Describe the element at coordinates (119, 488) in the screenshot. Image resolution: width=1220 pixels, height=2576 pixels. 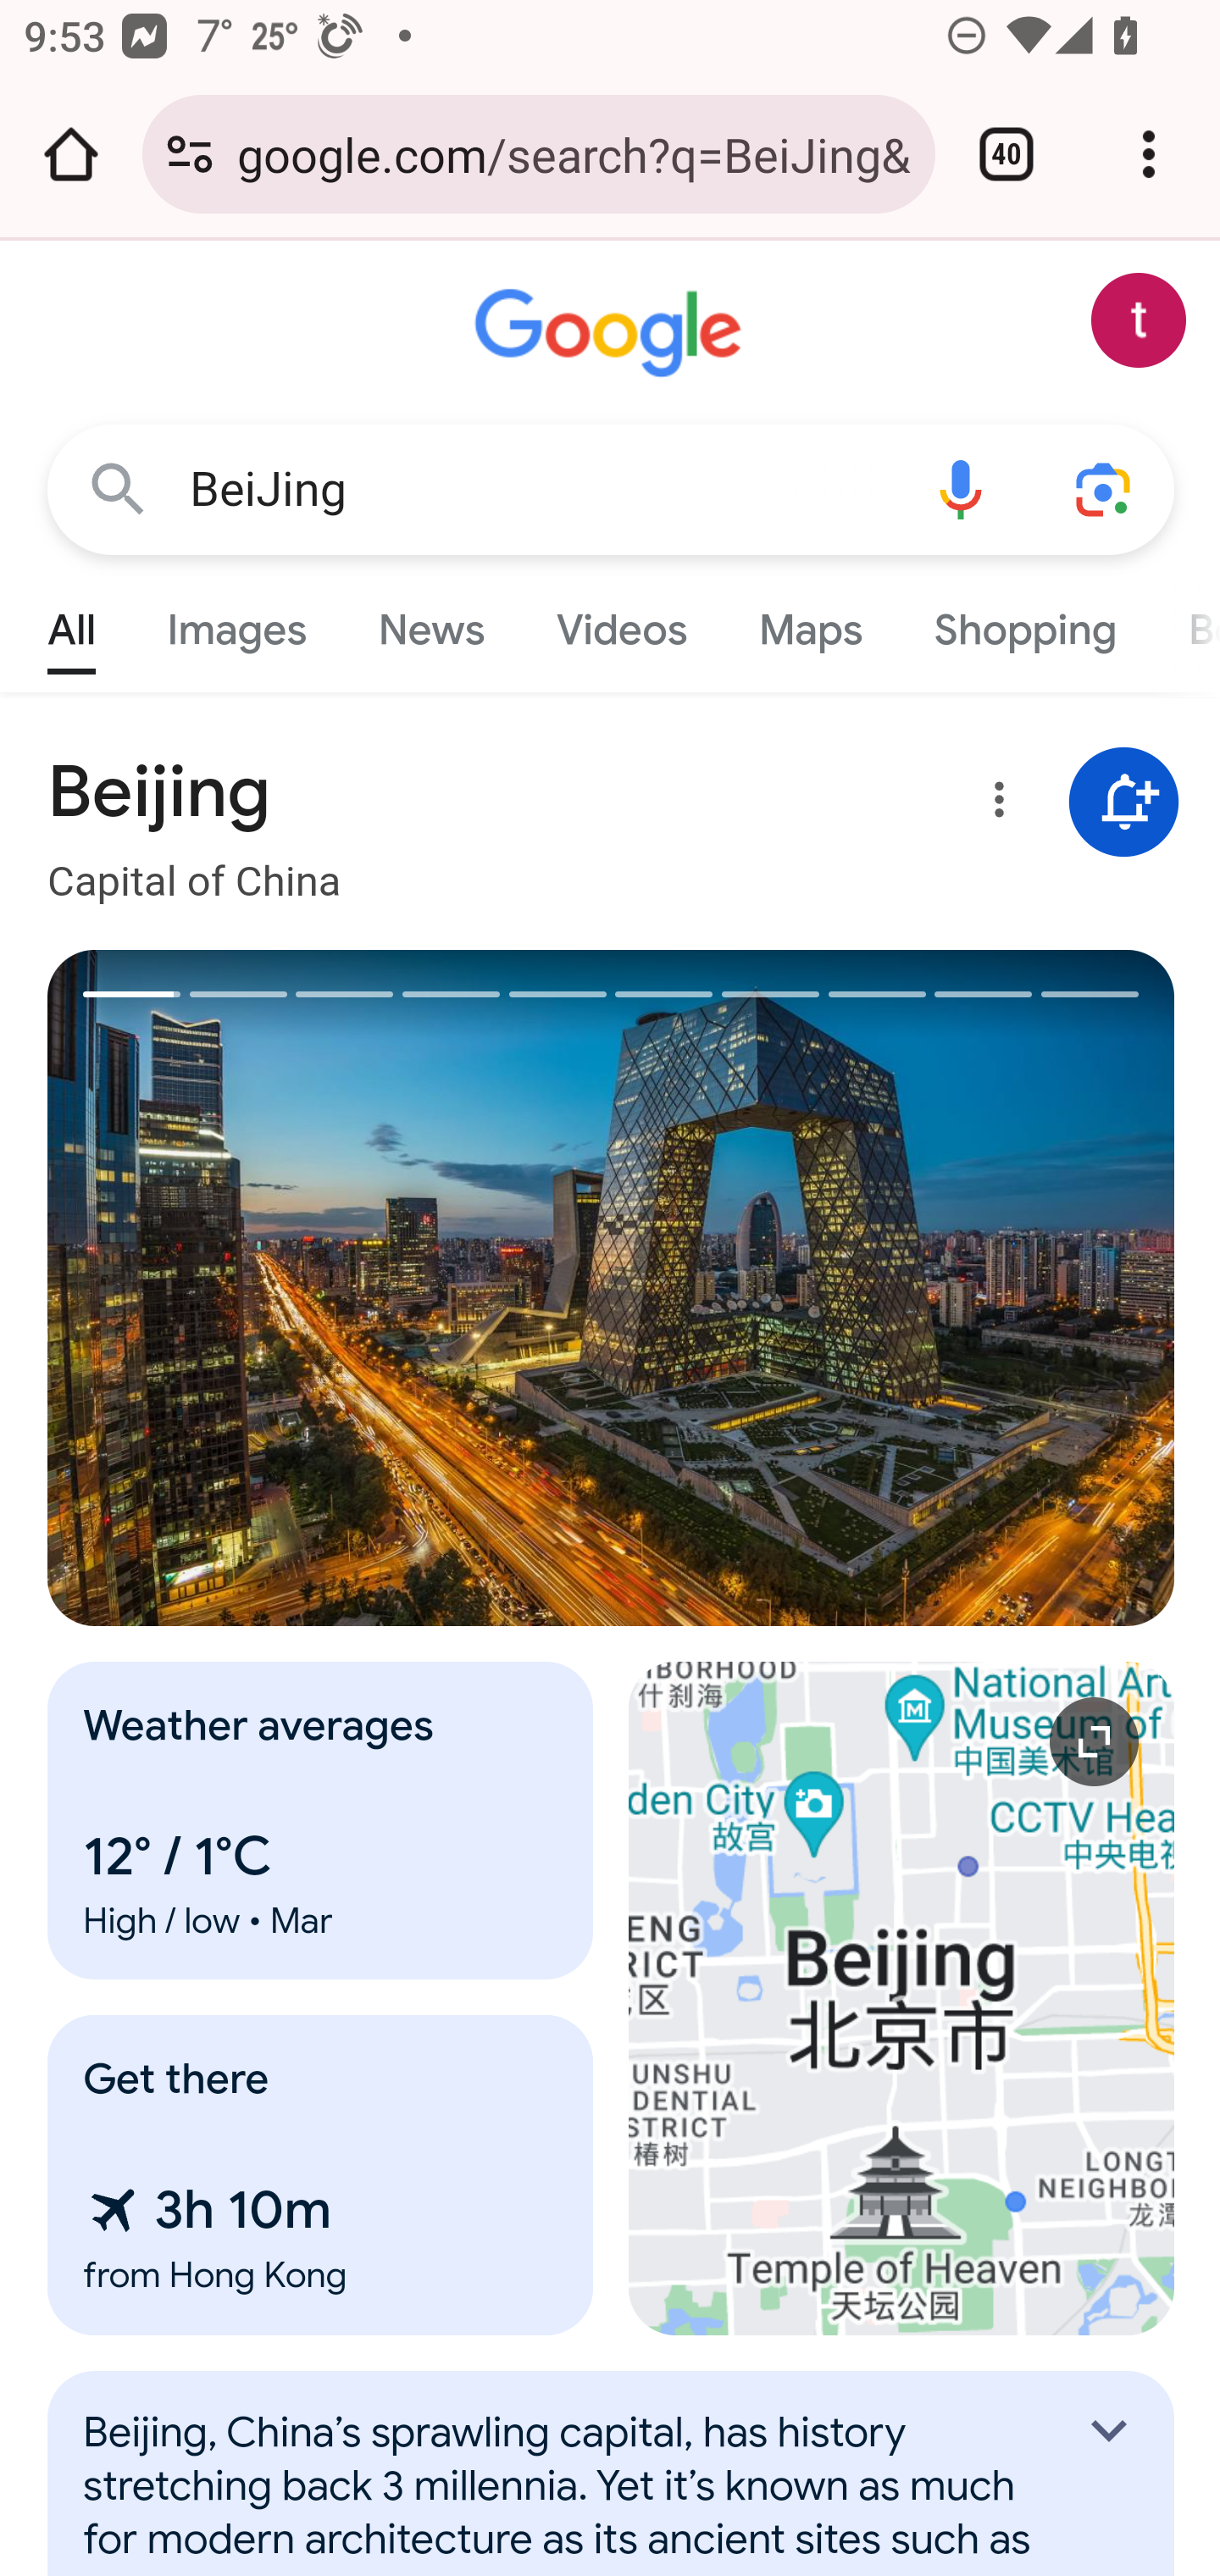
I see `Google Search` at that location.